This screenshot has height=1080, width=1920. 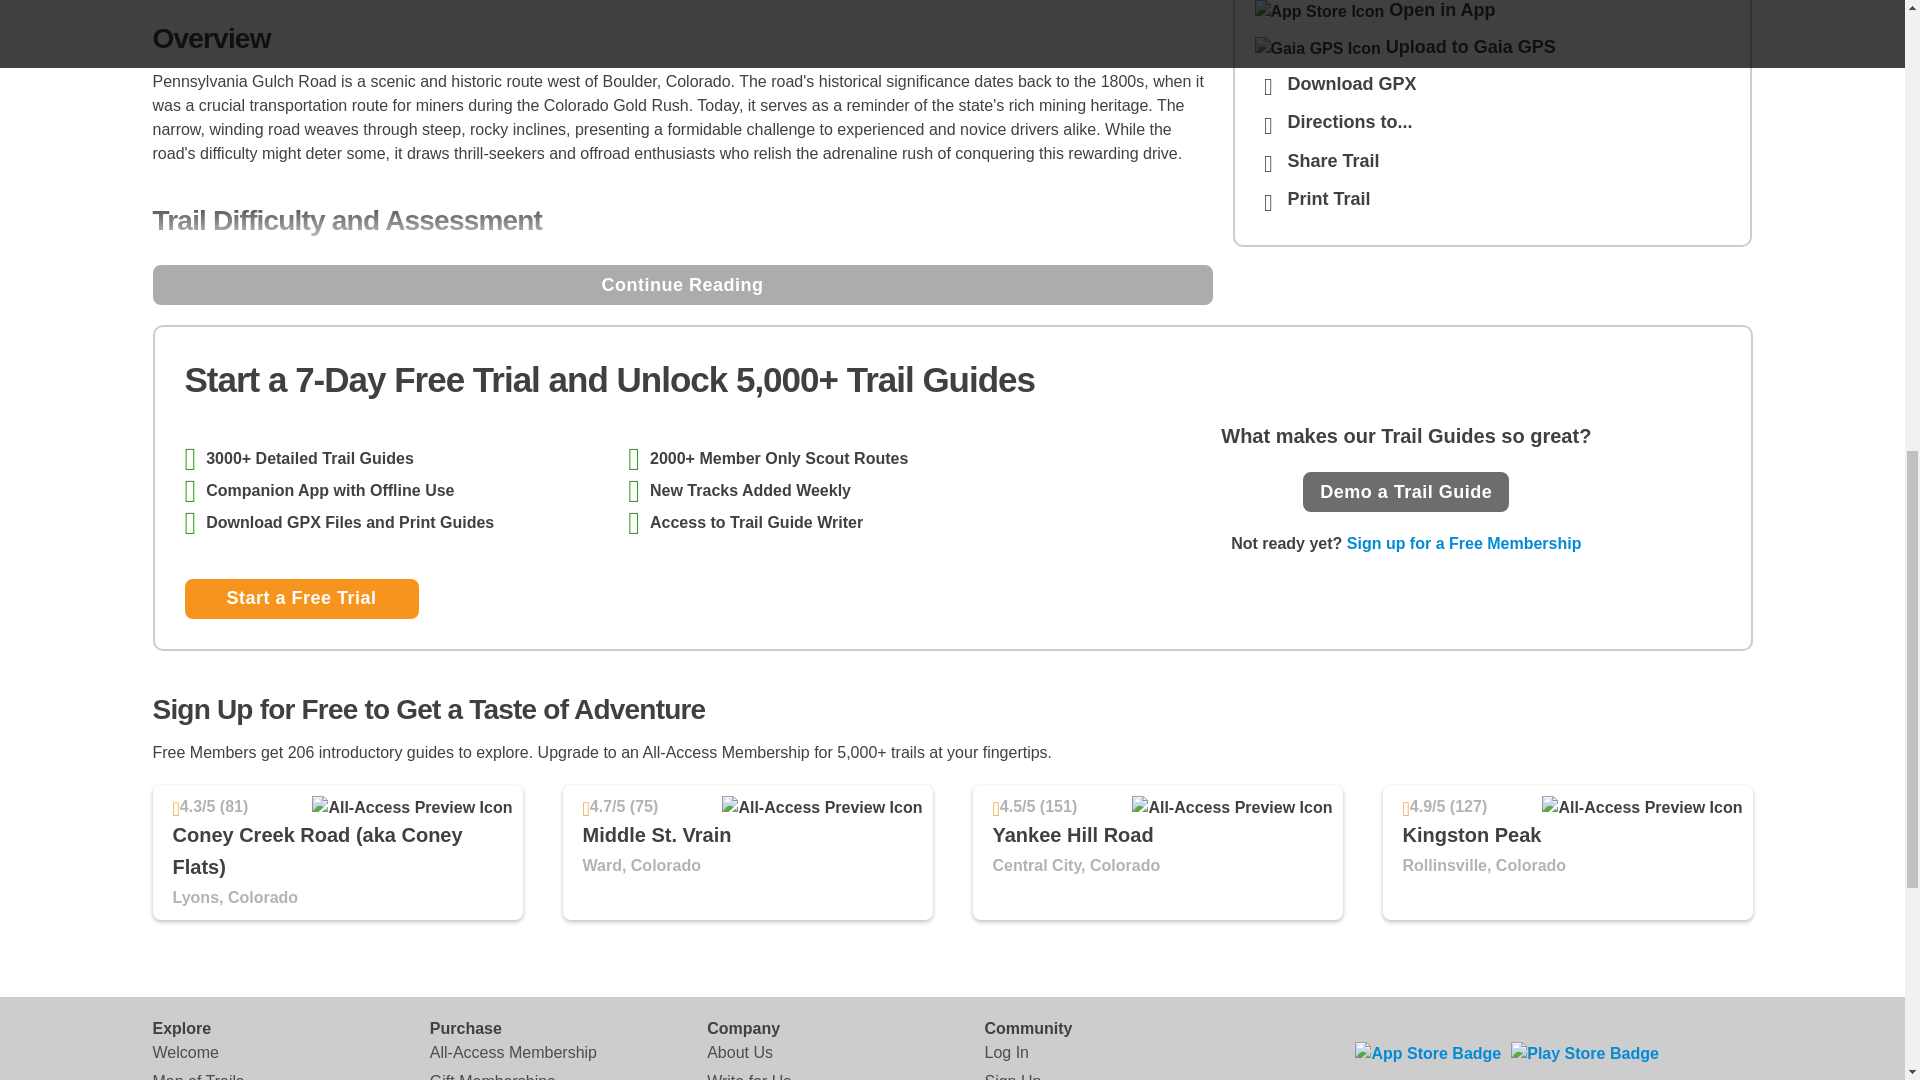 What do you see at coordinates (1464, 542) in the screenshot?
I see `Sign up for a Free Membership` at bounding box center [1464, 542].